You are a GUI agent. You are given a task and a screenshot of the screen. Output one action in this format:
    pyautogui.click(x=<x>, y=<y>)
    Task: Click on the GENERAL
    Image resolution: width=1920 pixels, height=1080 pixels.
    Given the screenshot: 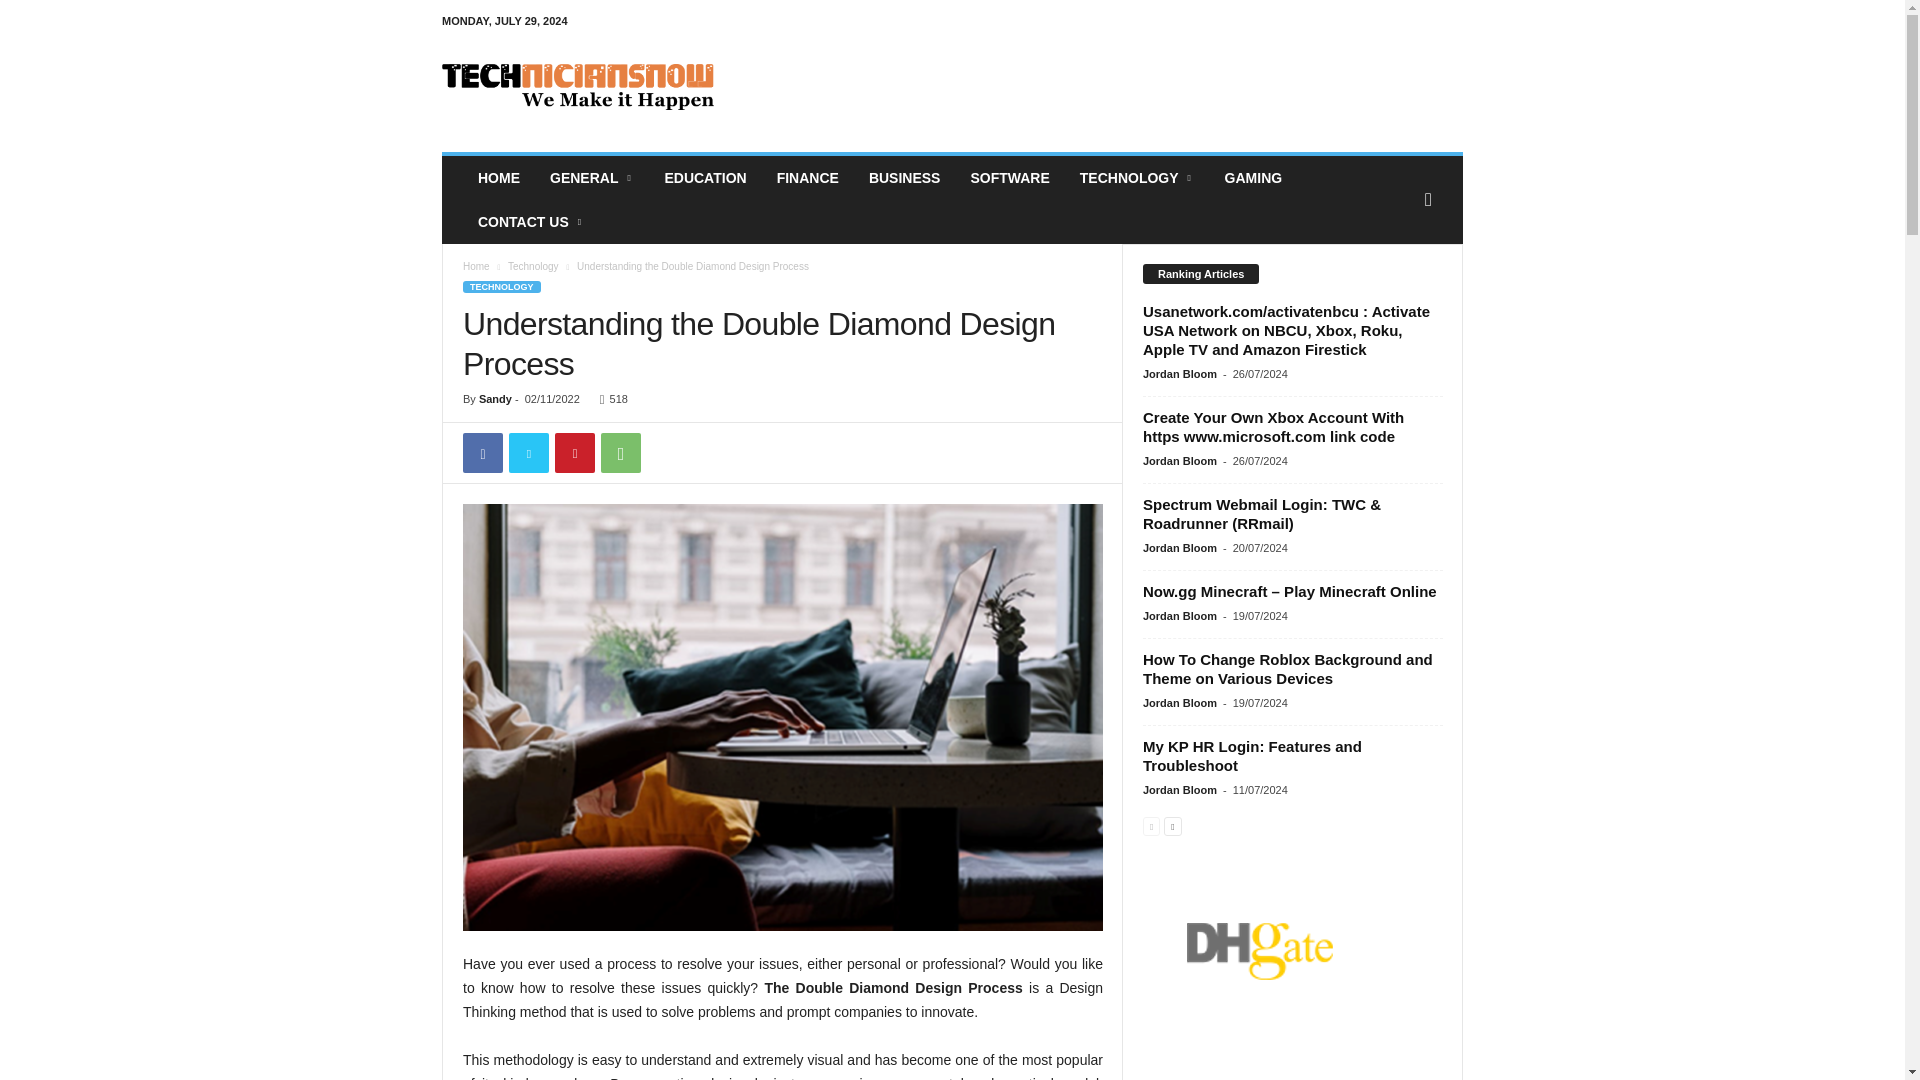 What is the action you would take?
    pyautogui.click(x=592, y=177)
    